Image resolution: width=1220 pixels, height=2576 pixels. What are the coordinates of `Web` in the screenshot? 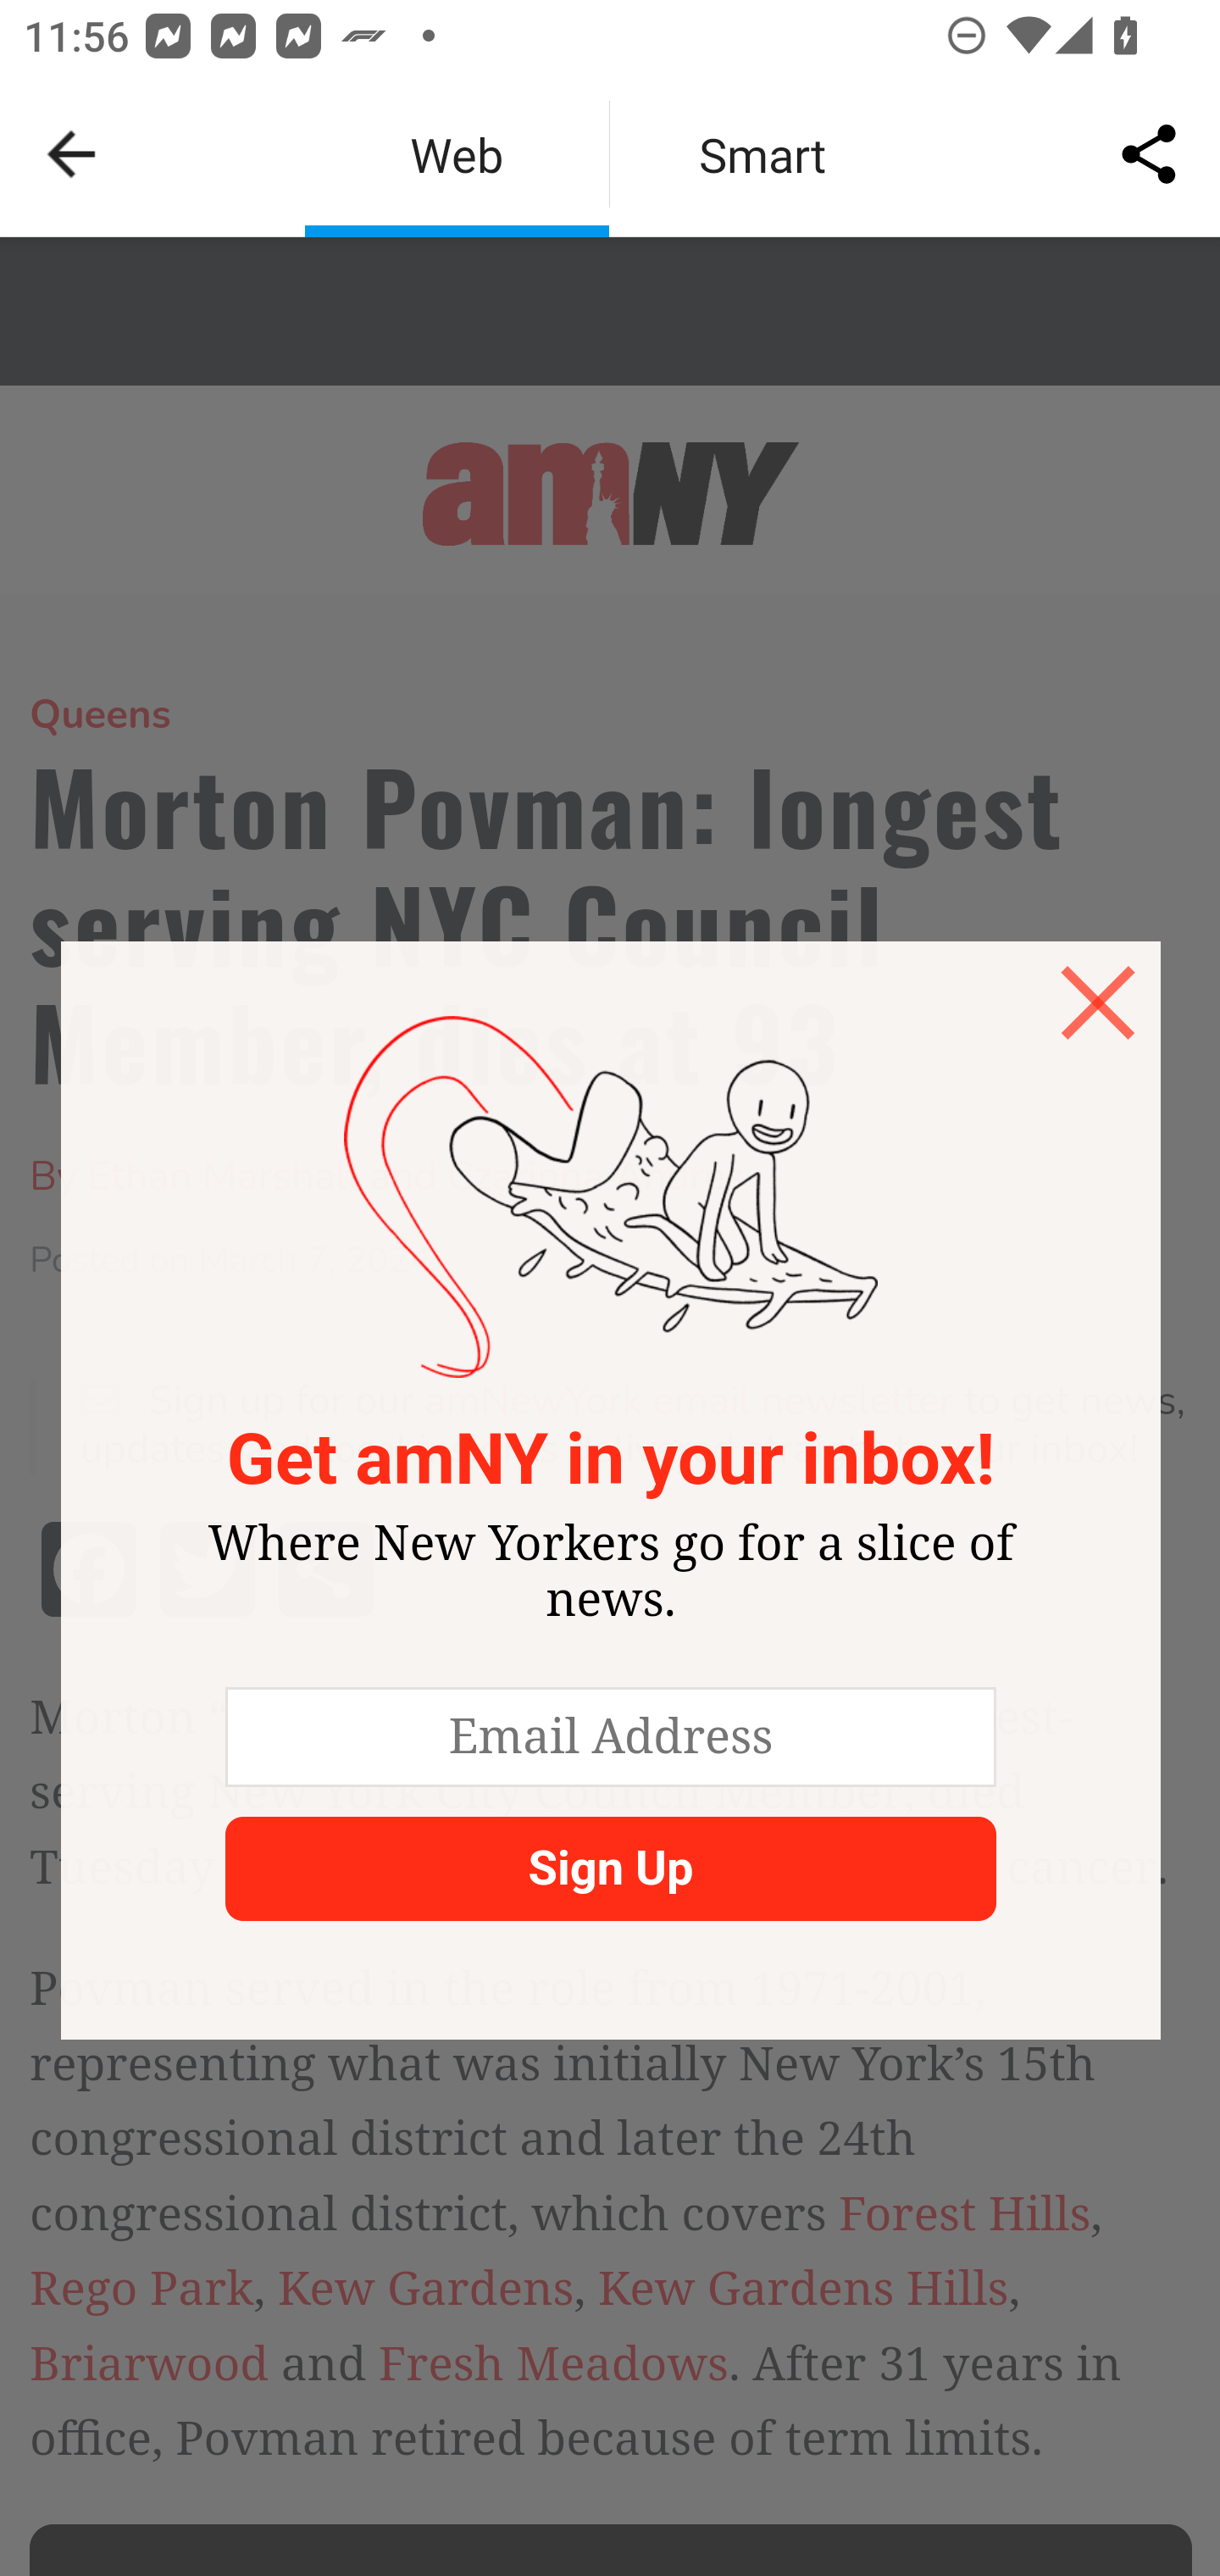 It's located at (457, 154).